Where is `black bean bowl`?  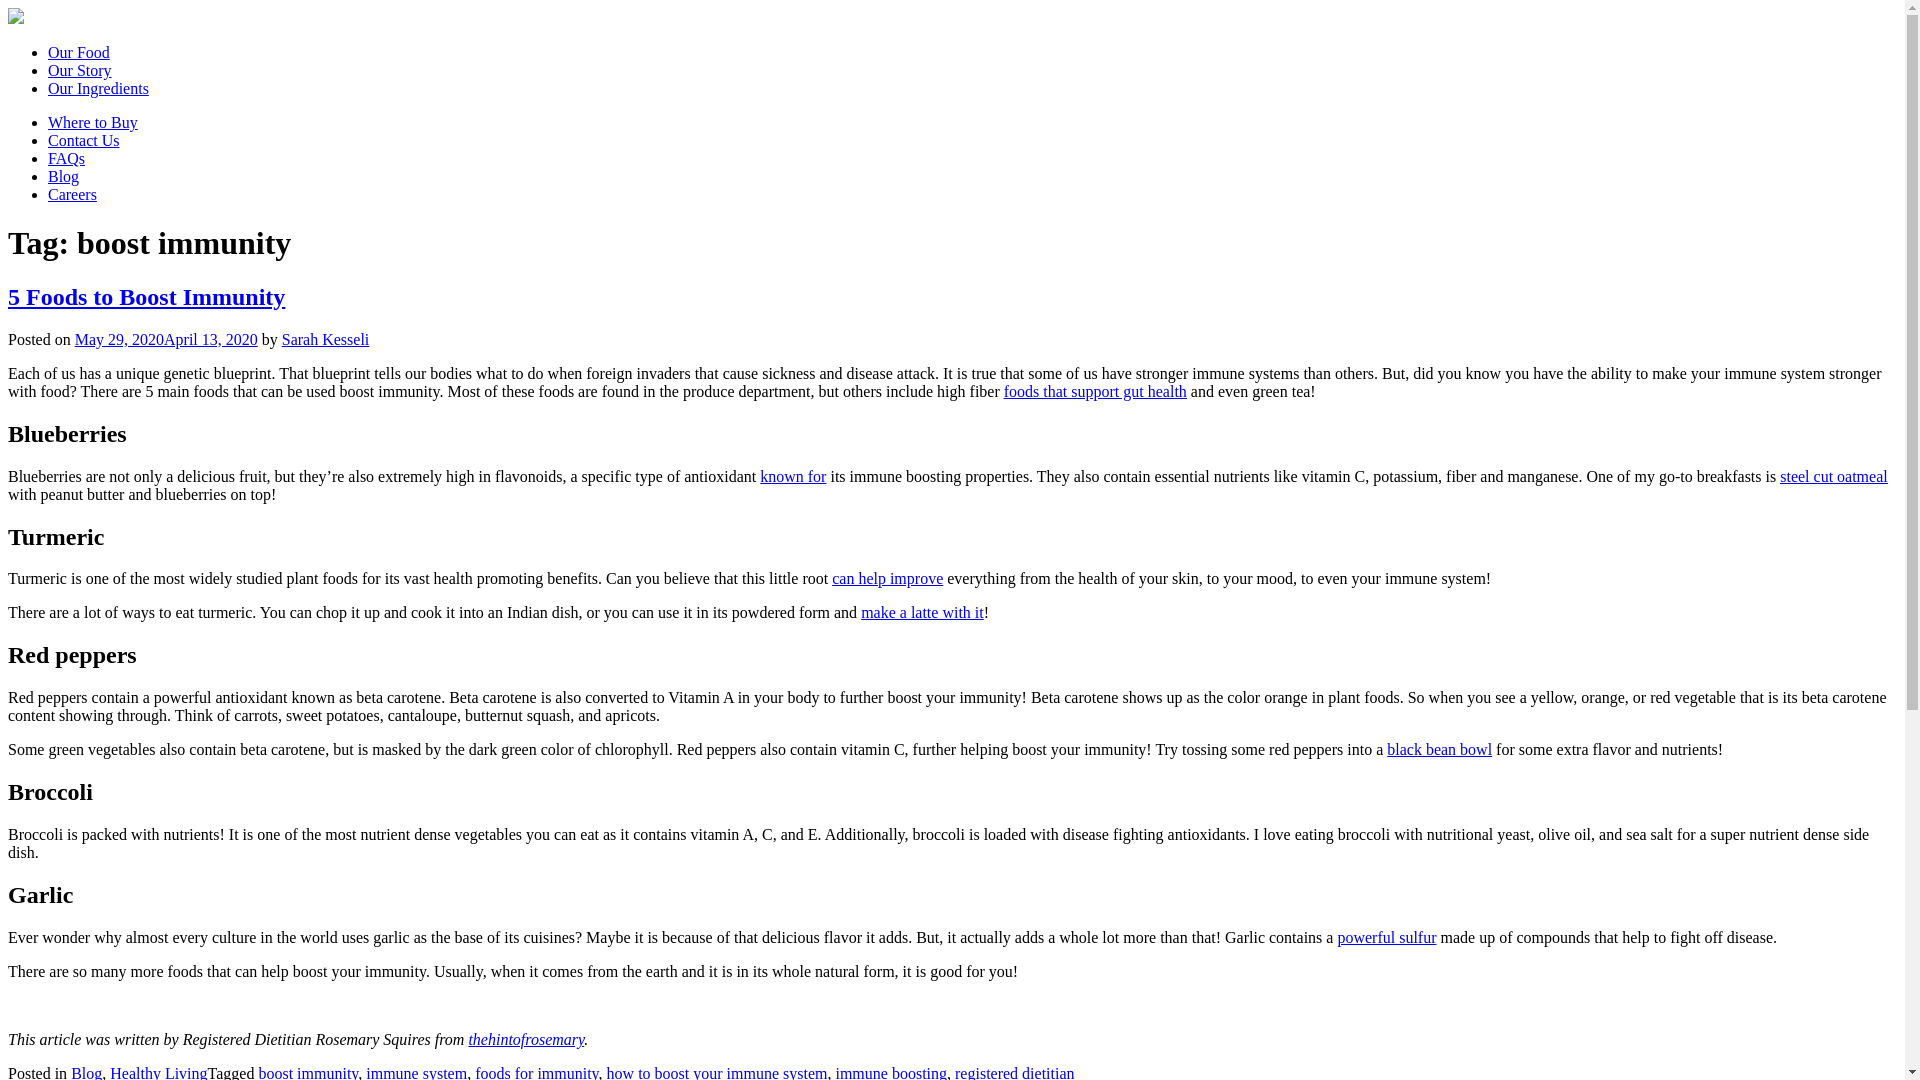 black bean bowl is located at coordinates (1438, 749).